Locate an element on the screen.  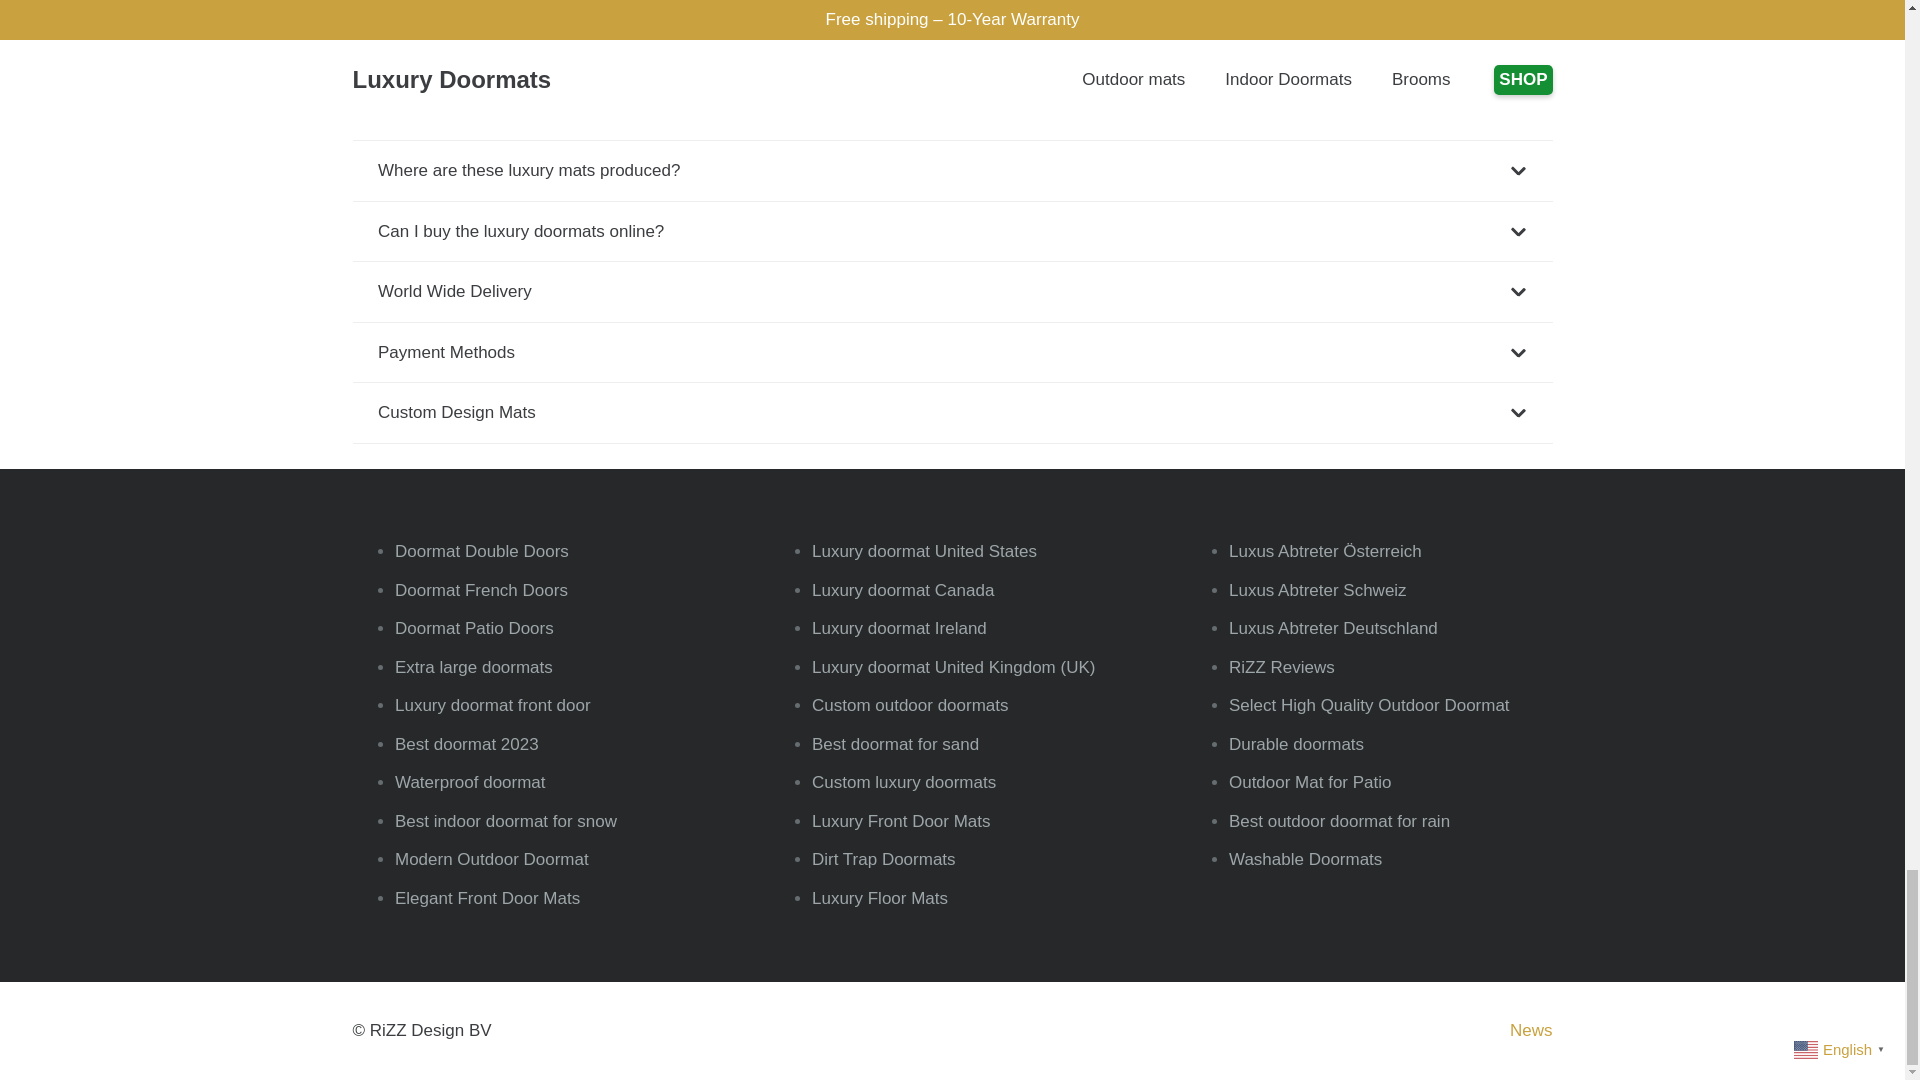
Doormat Patio Doors is located at coordinates (474, 628).